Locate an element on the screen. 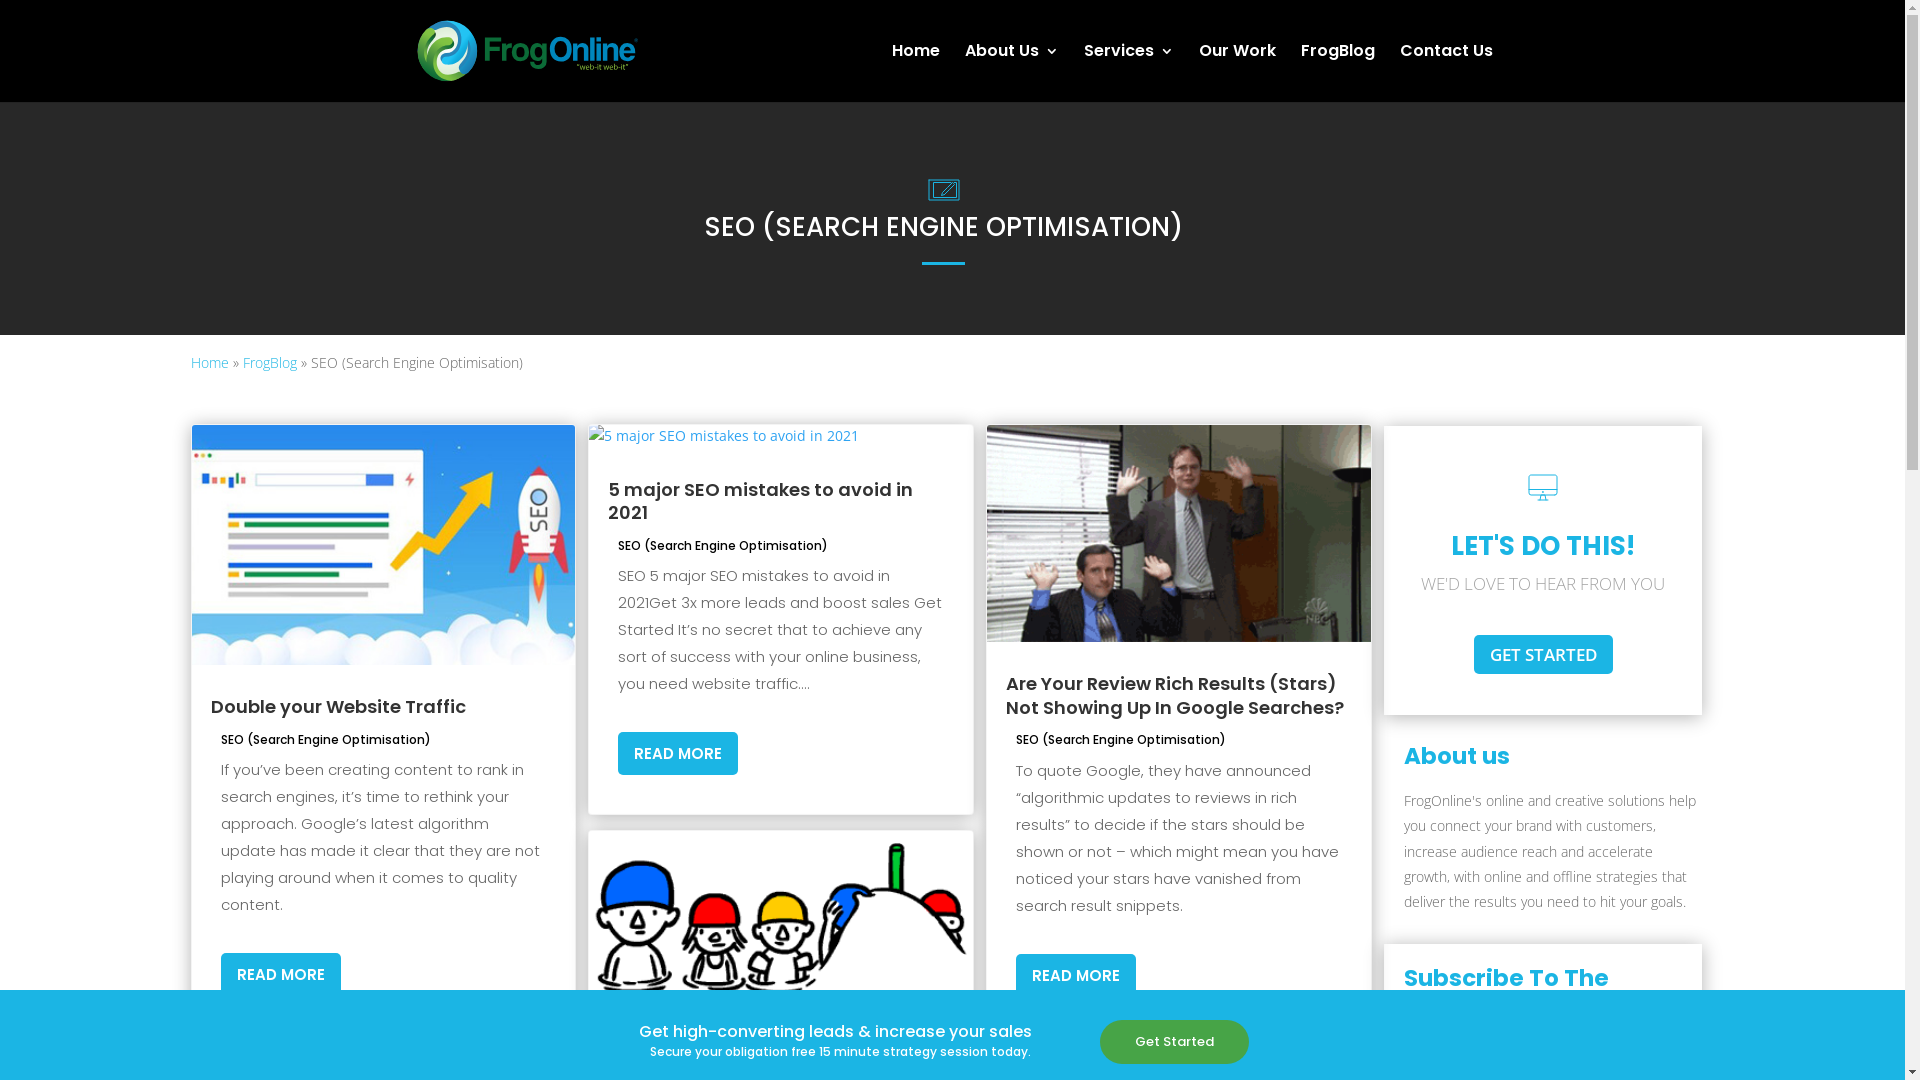 The image size is (1920, 1080). FrogBlog is located at coordinates (724, 768).